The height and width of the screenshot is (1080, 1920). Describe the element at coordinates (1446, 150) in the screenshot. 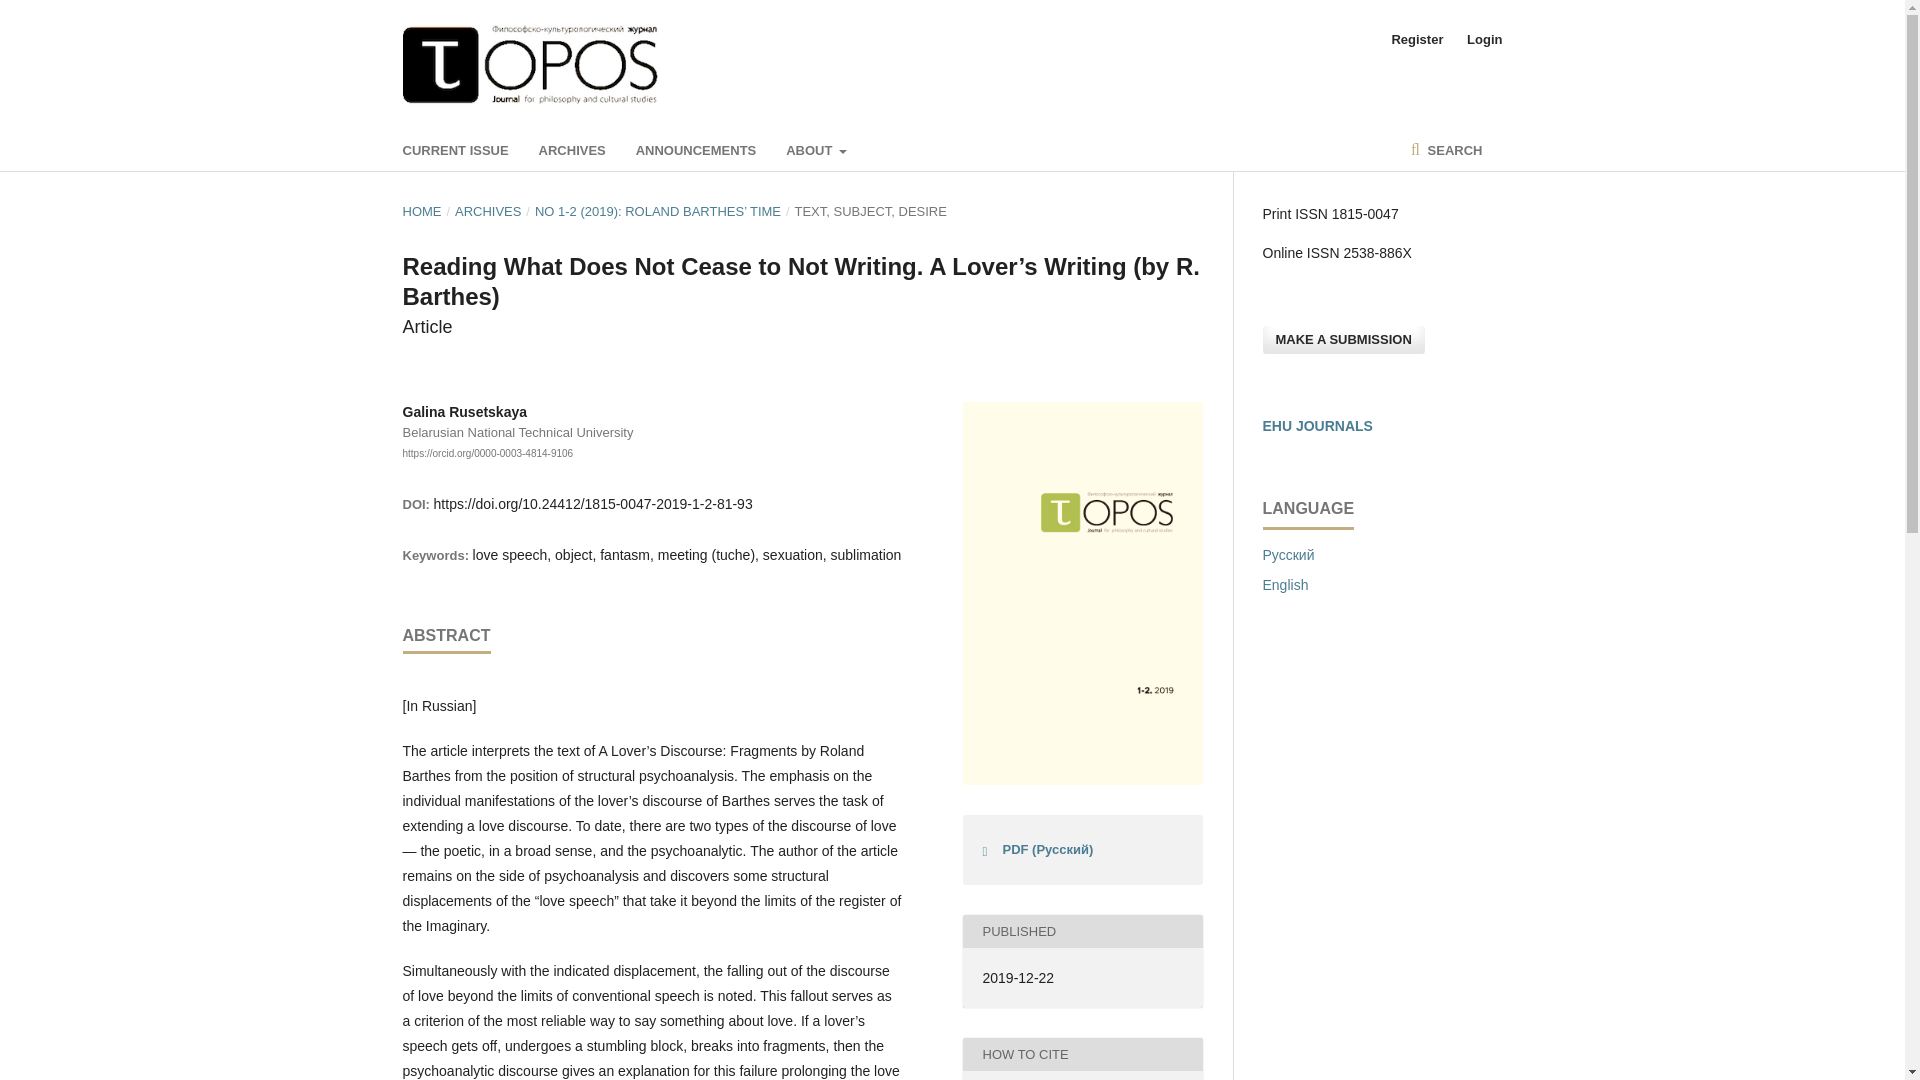

I see `SEARCH` at that location.